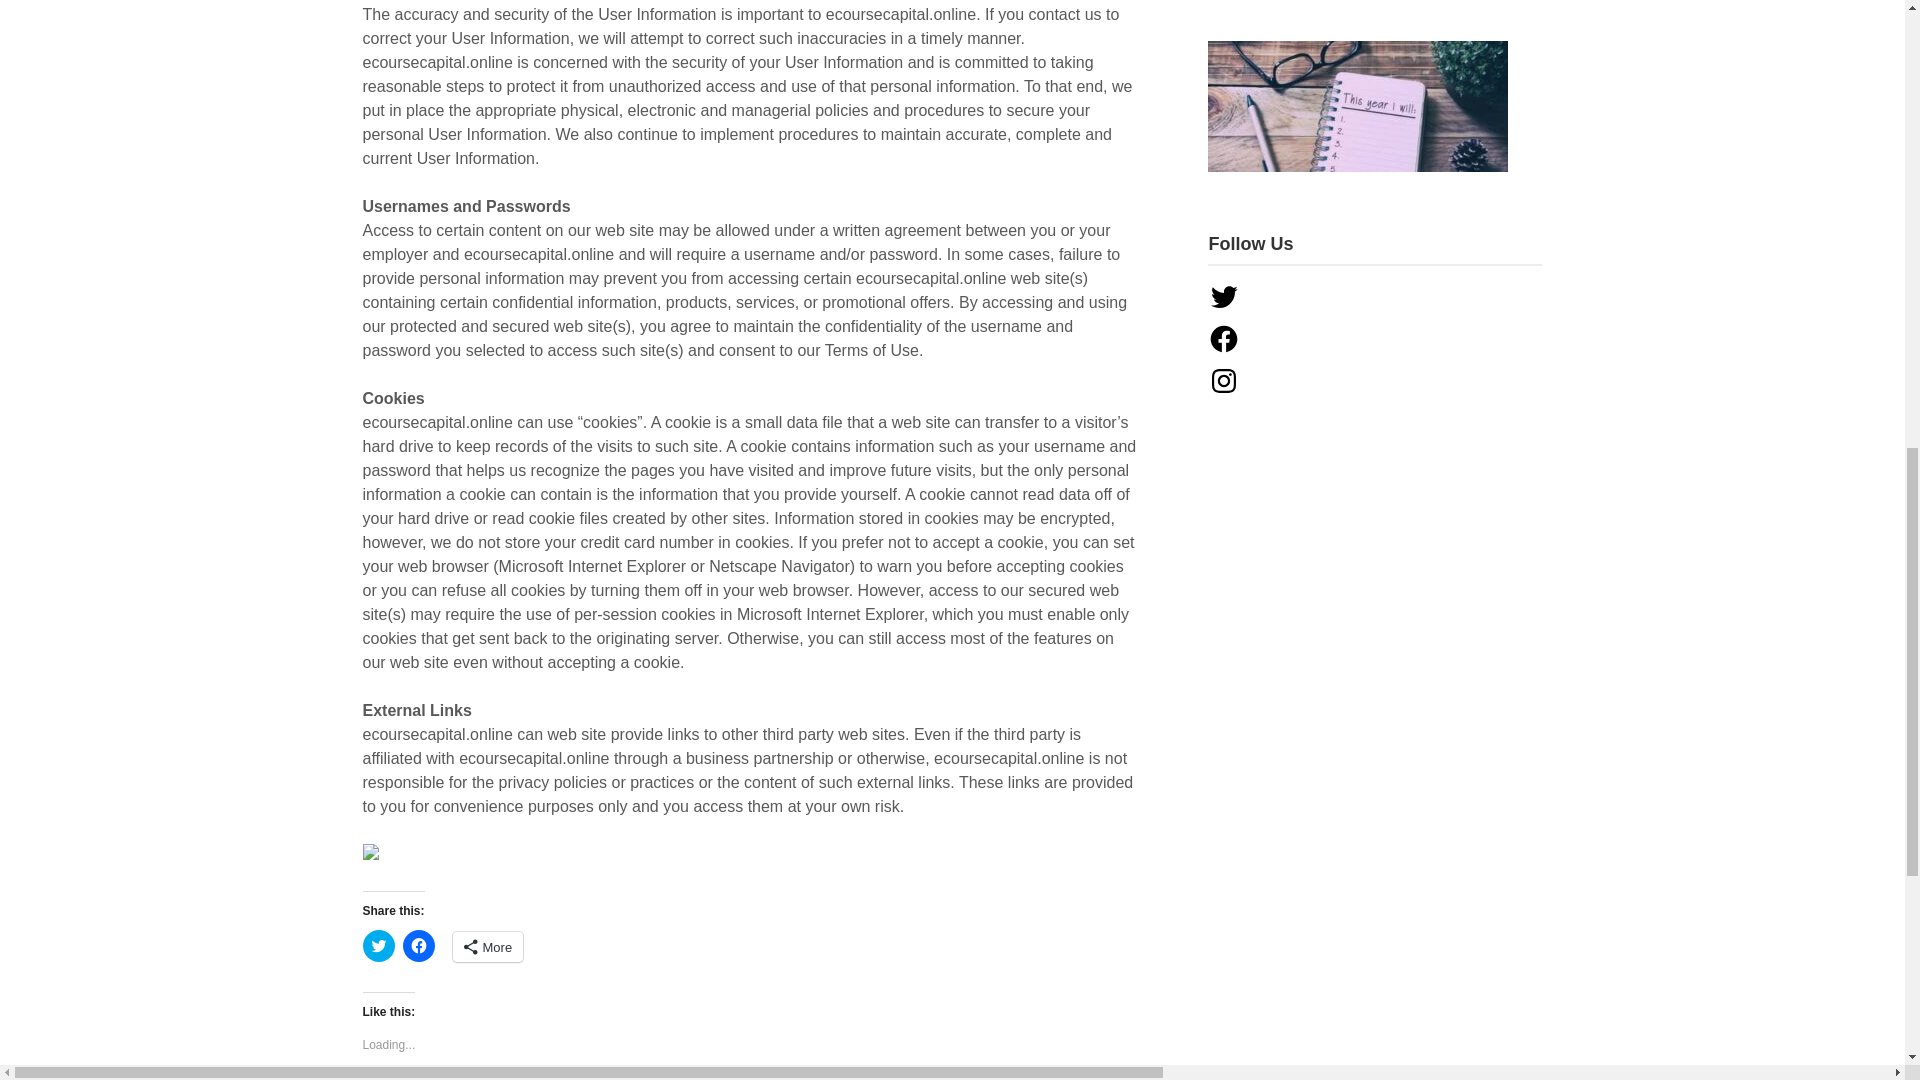 The height and width of the screenshot is (1080, 1920). What do you see at coordinates (417, 946) in the screenshot?
I see `Click to share on Facebook` at bounding box center [417, 946].